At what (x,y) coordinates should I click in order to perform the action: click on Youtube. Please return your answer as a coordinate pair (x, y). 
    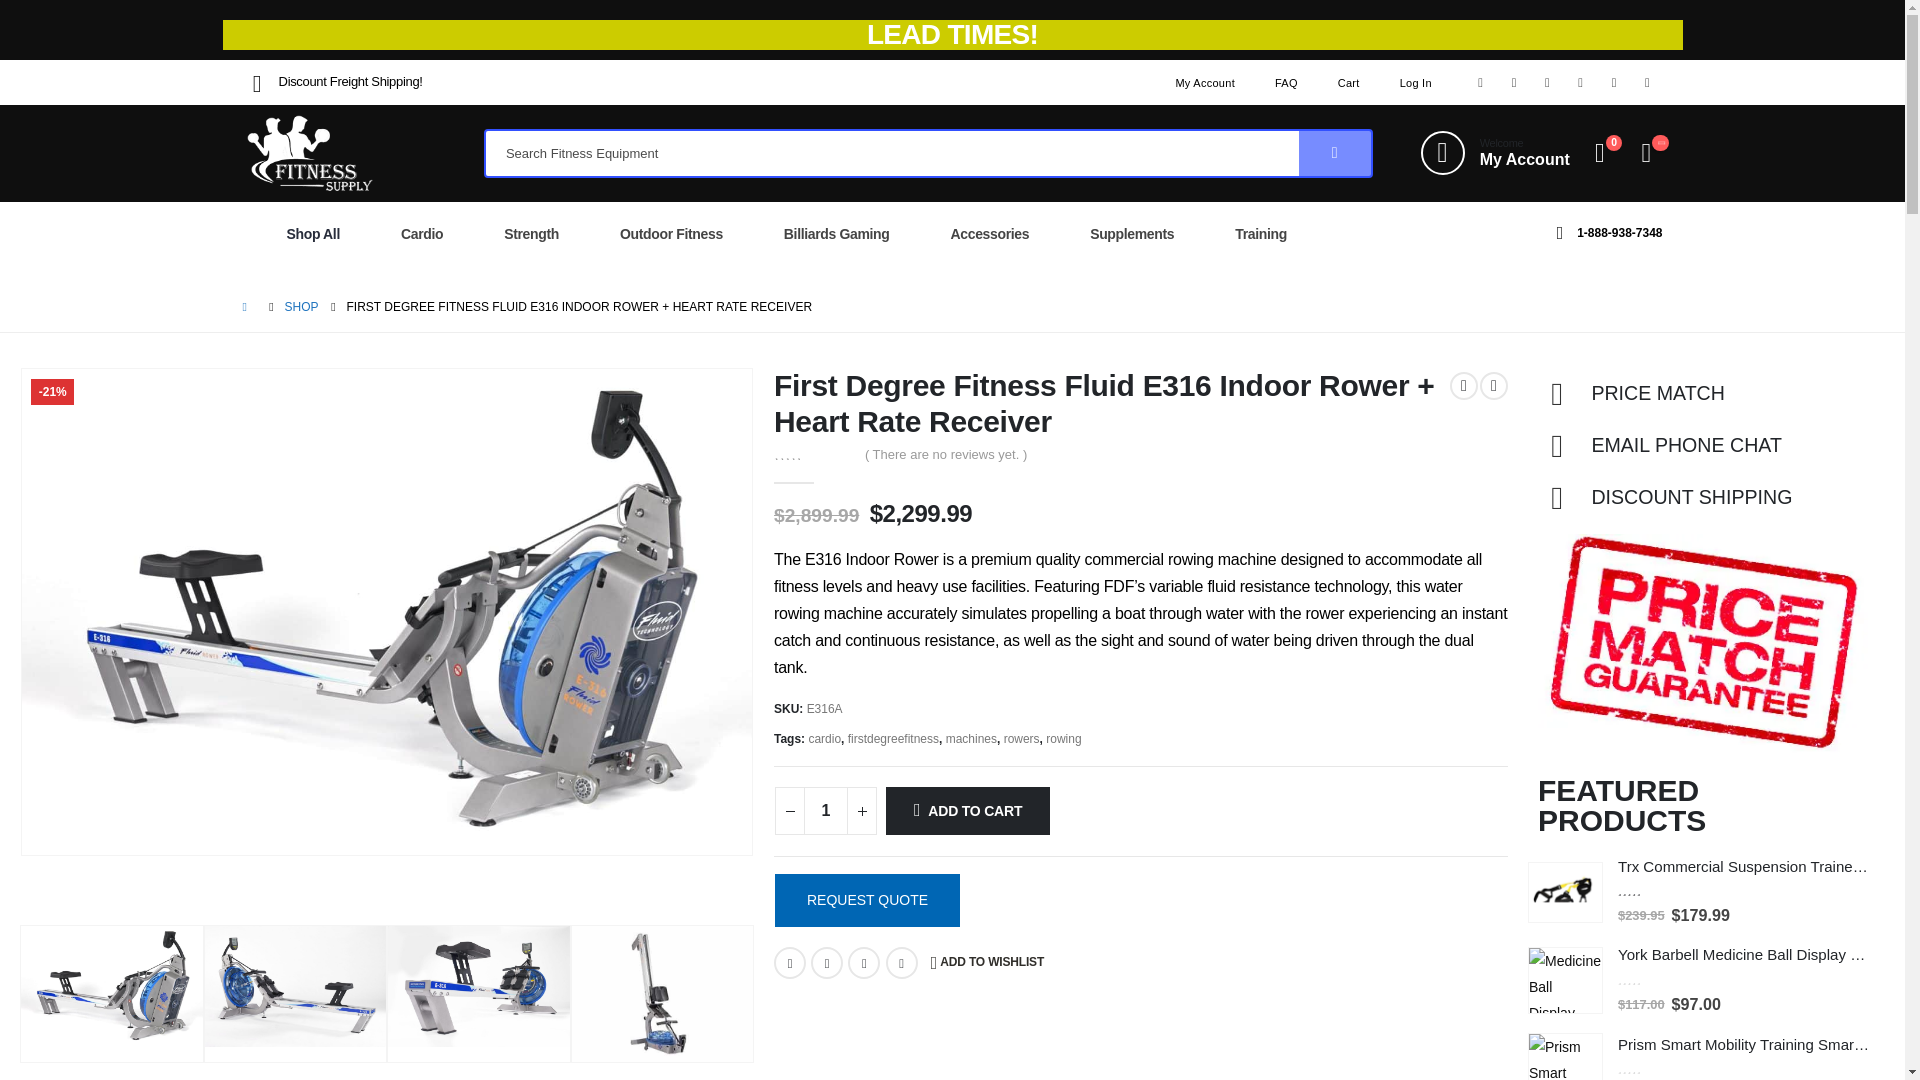
    Looking at the image, I should click on (1348, 82).